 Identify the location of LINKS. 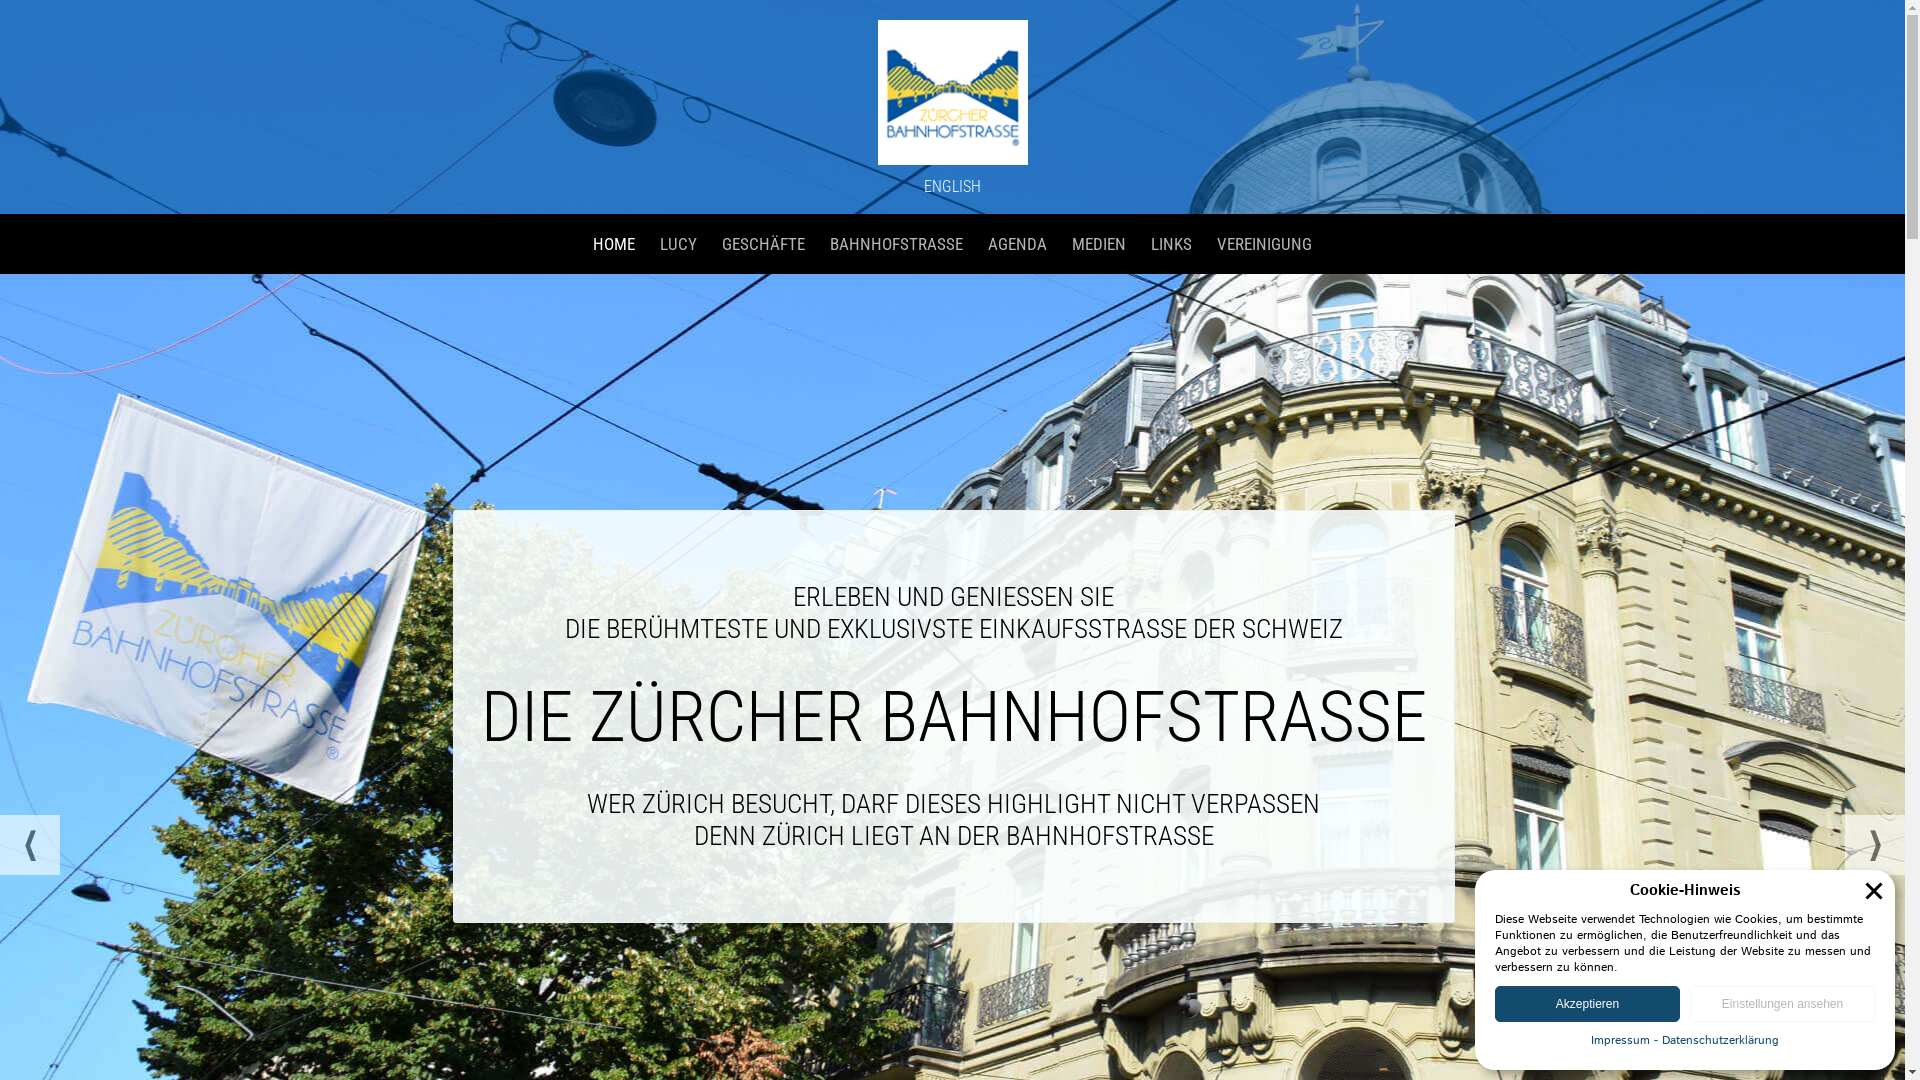
(1172, 244).